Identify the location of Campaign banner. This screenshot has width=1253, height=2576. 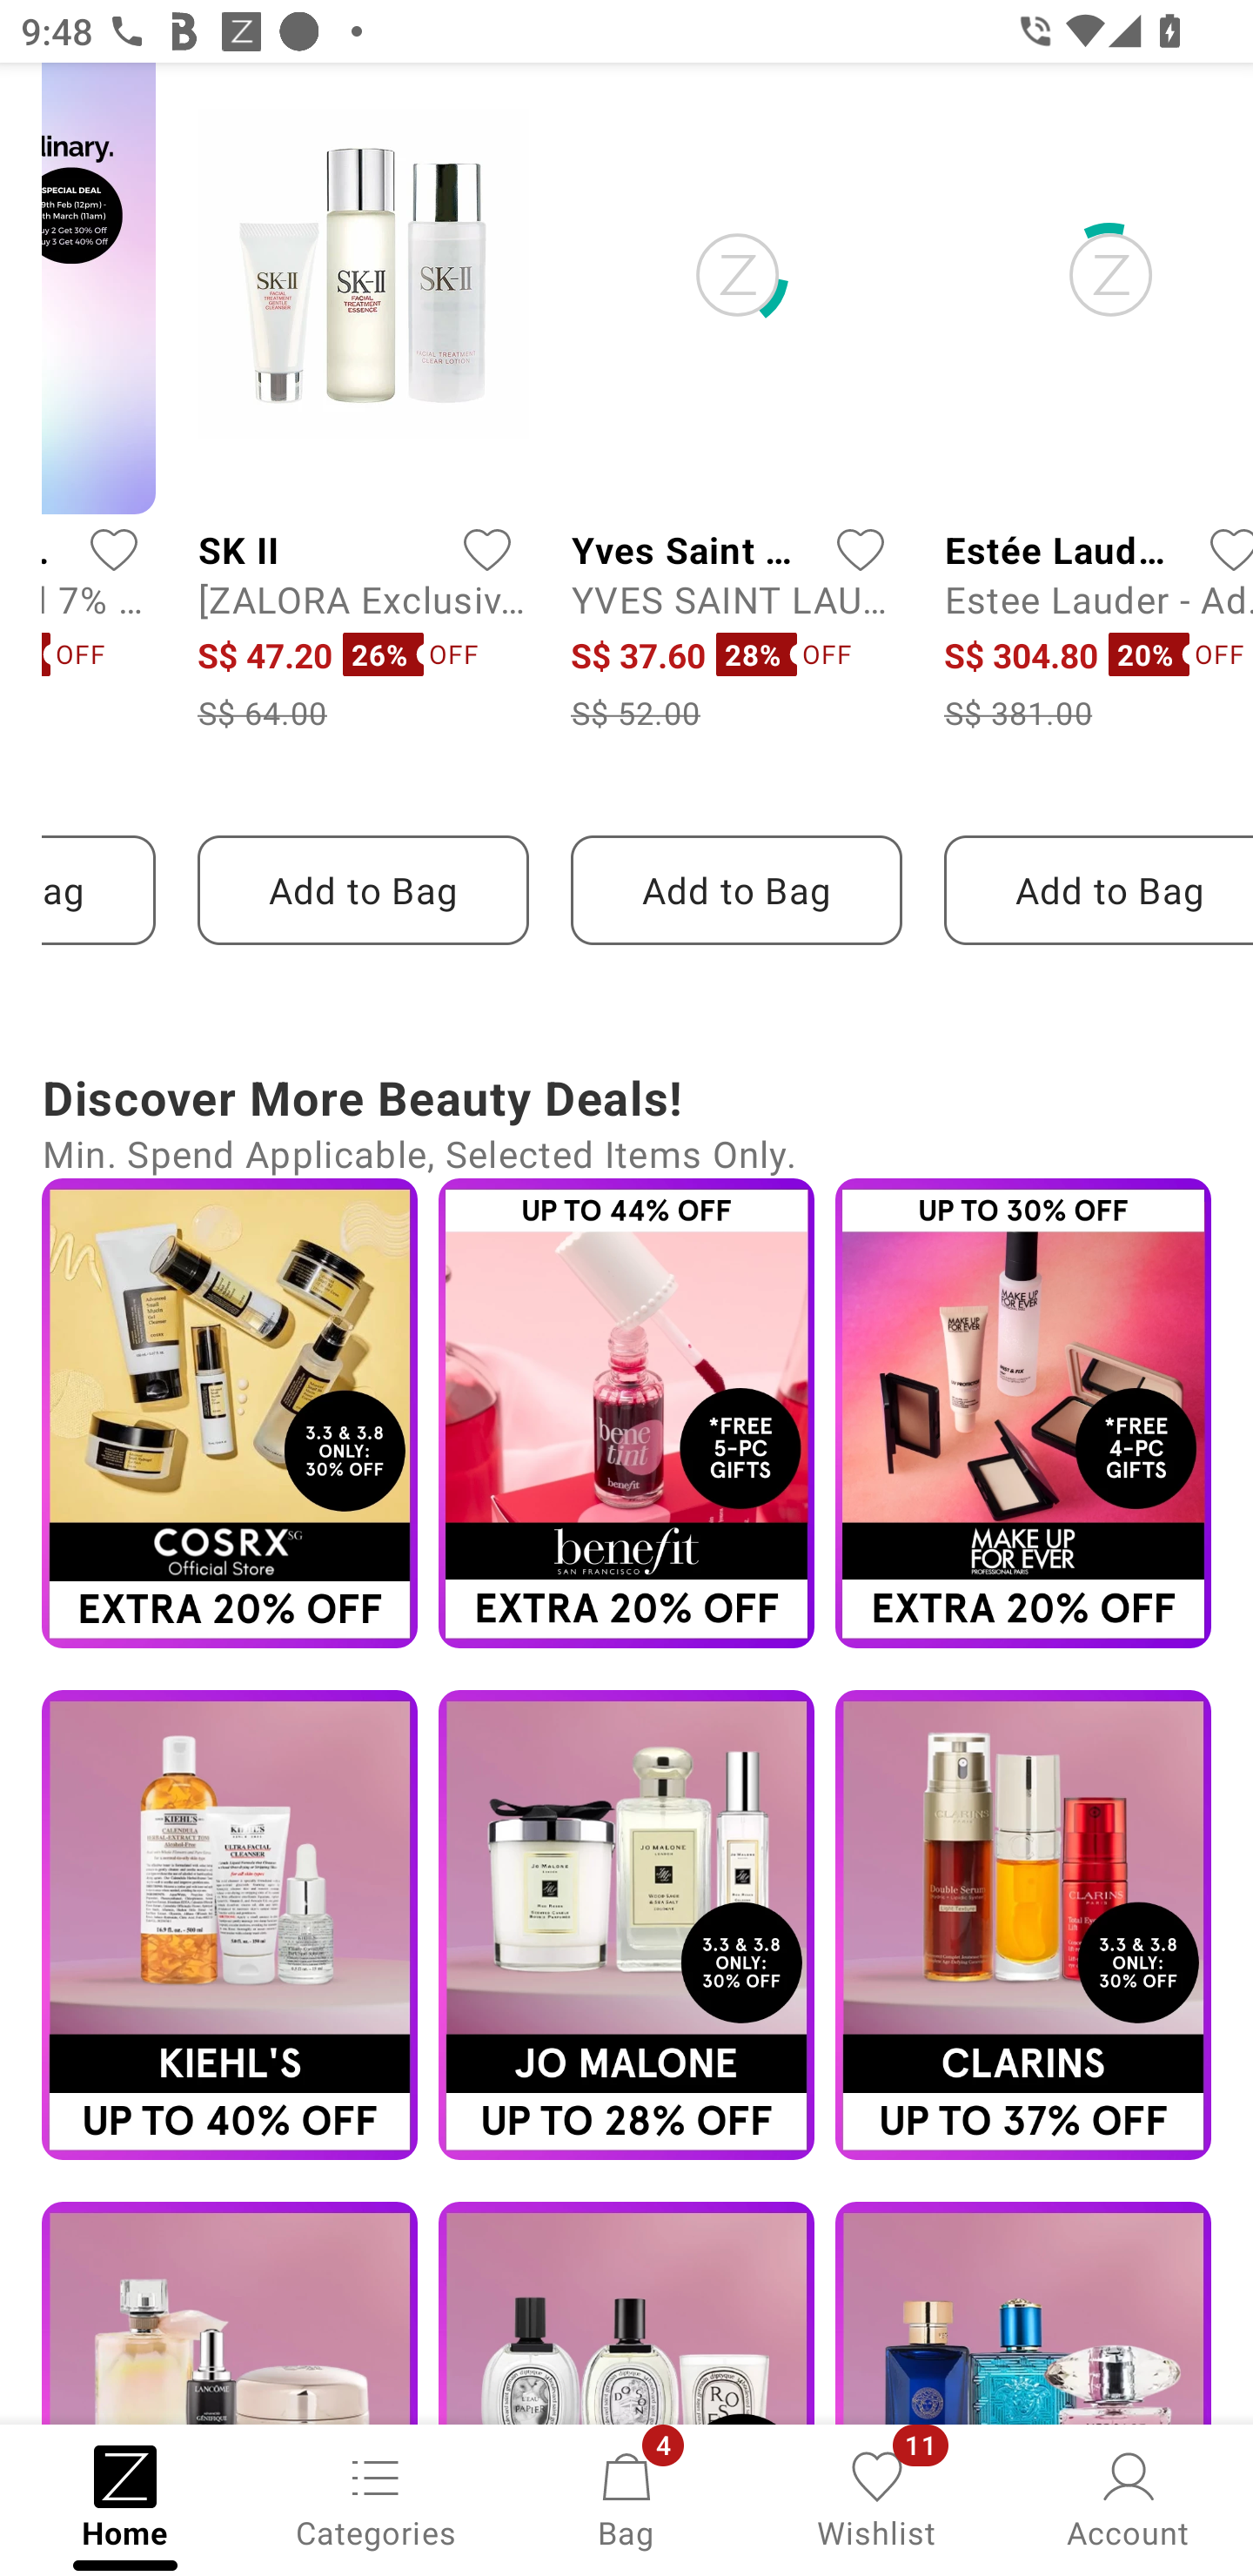
(229, 1412).